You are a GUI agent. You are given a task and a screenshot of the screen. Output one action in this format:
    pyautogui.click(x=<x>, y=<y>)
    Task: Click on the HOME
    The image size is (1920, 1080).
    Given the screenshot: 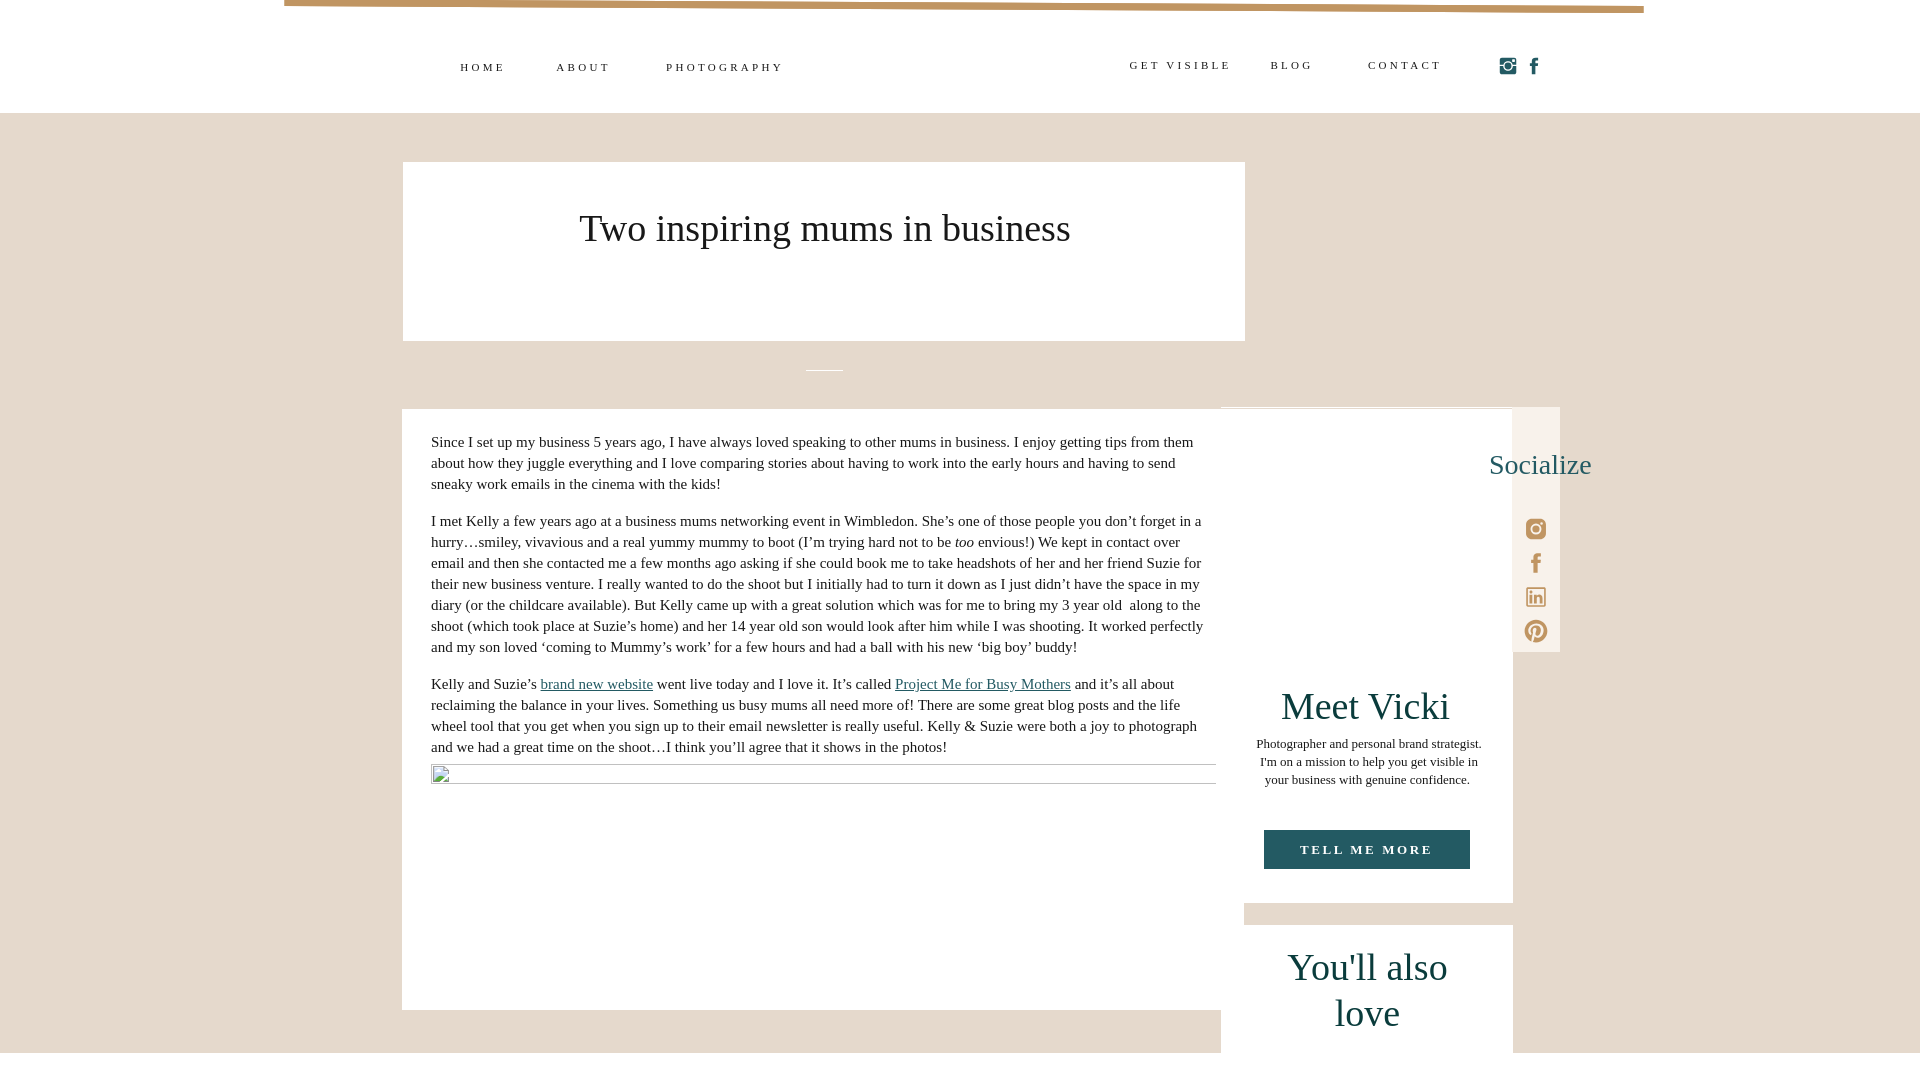 What is the action you would take?
    pyautogui.click(x=482, y=68)
    